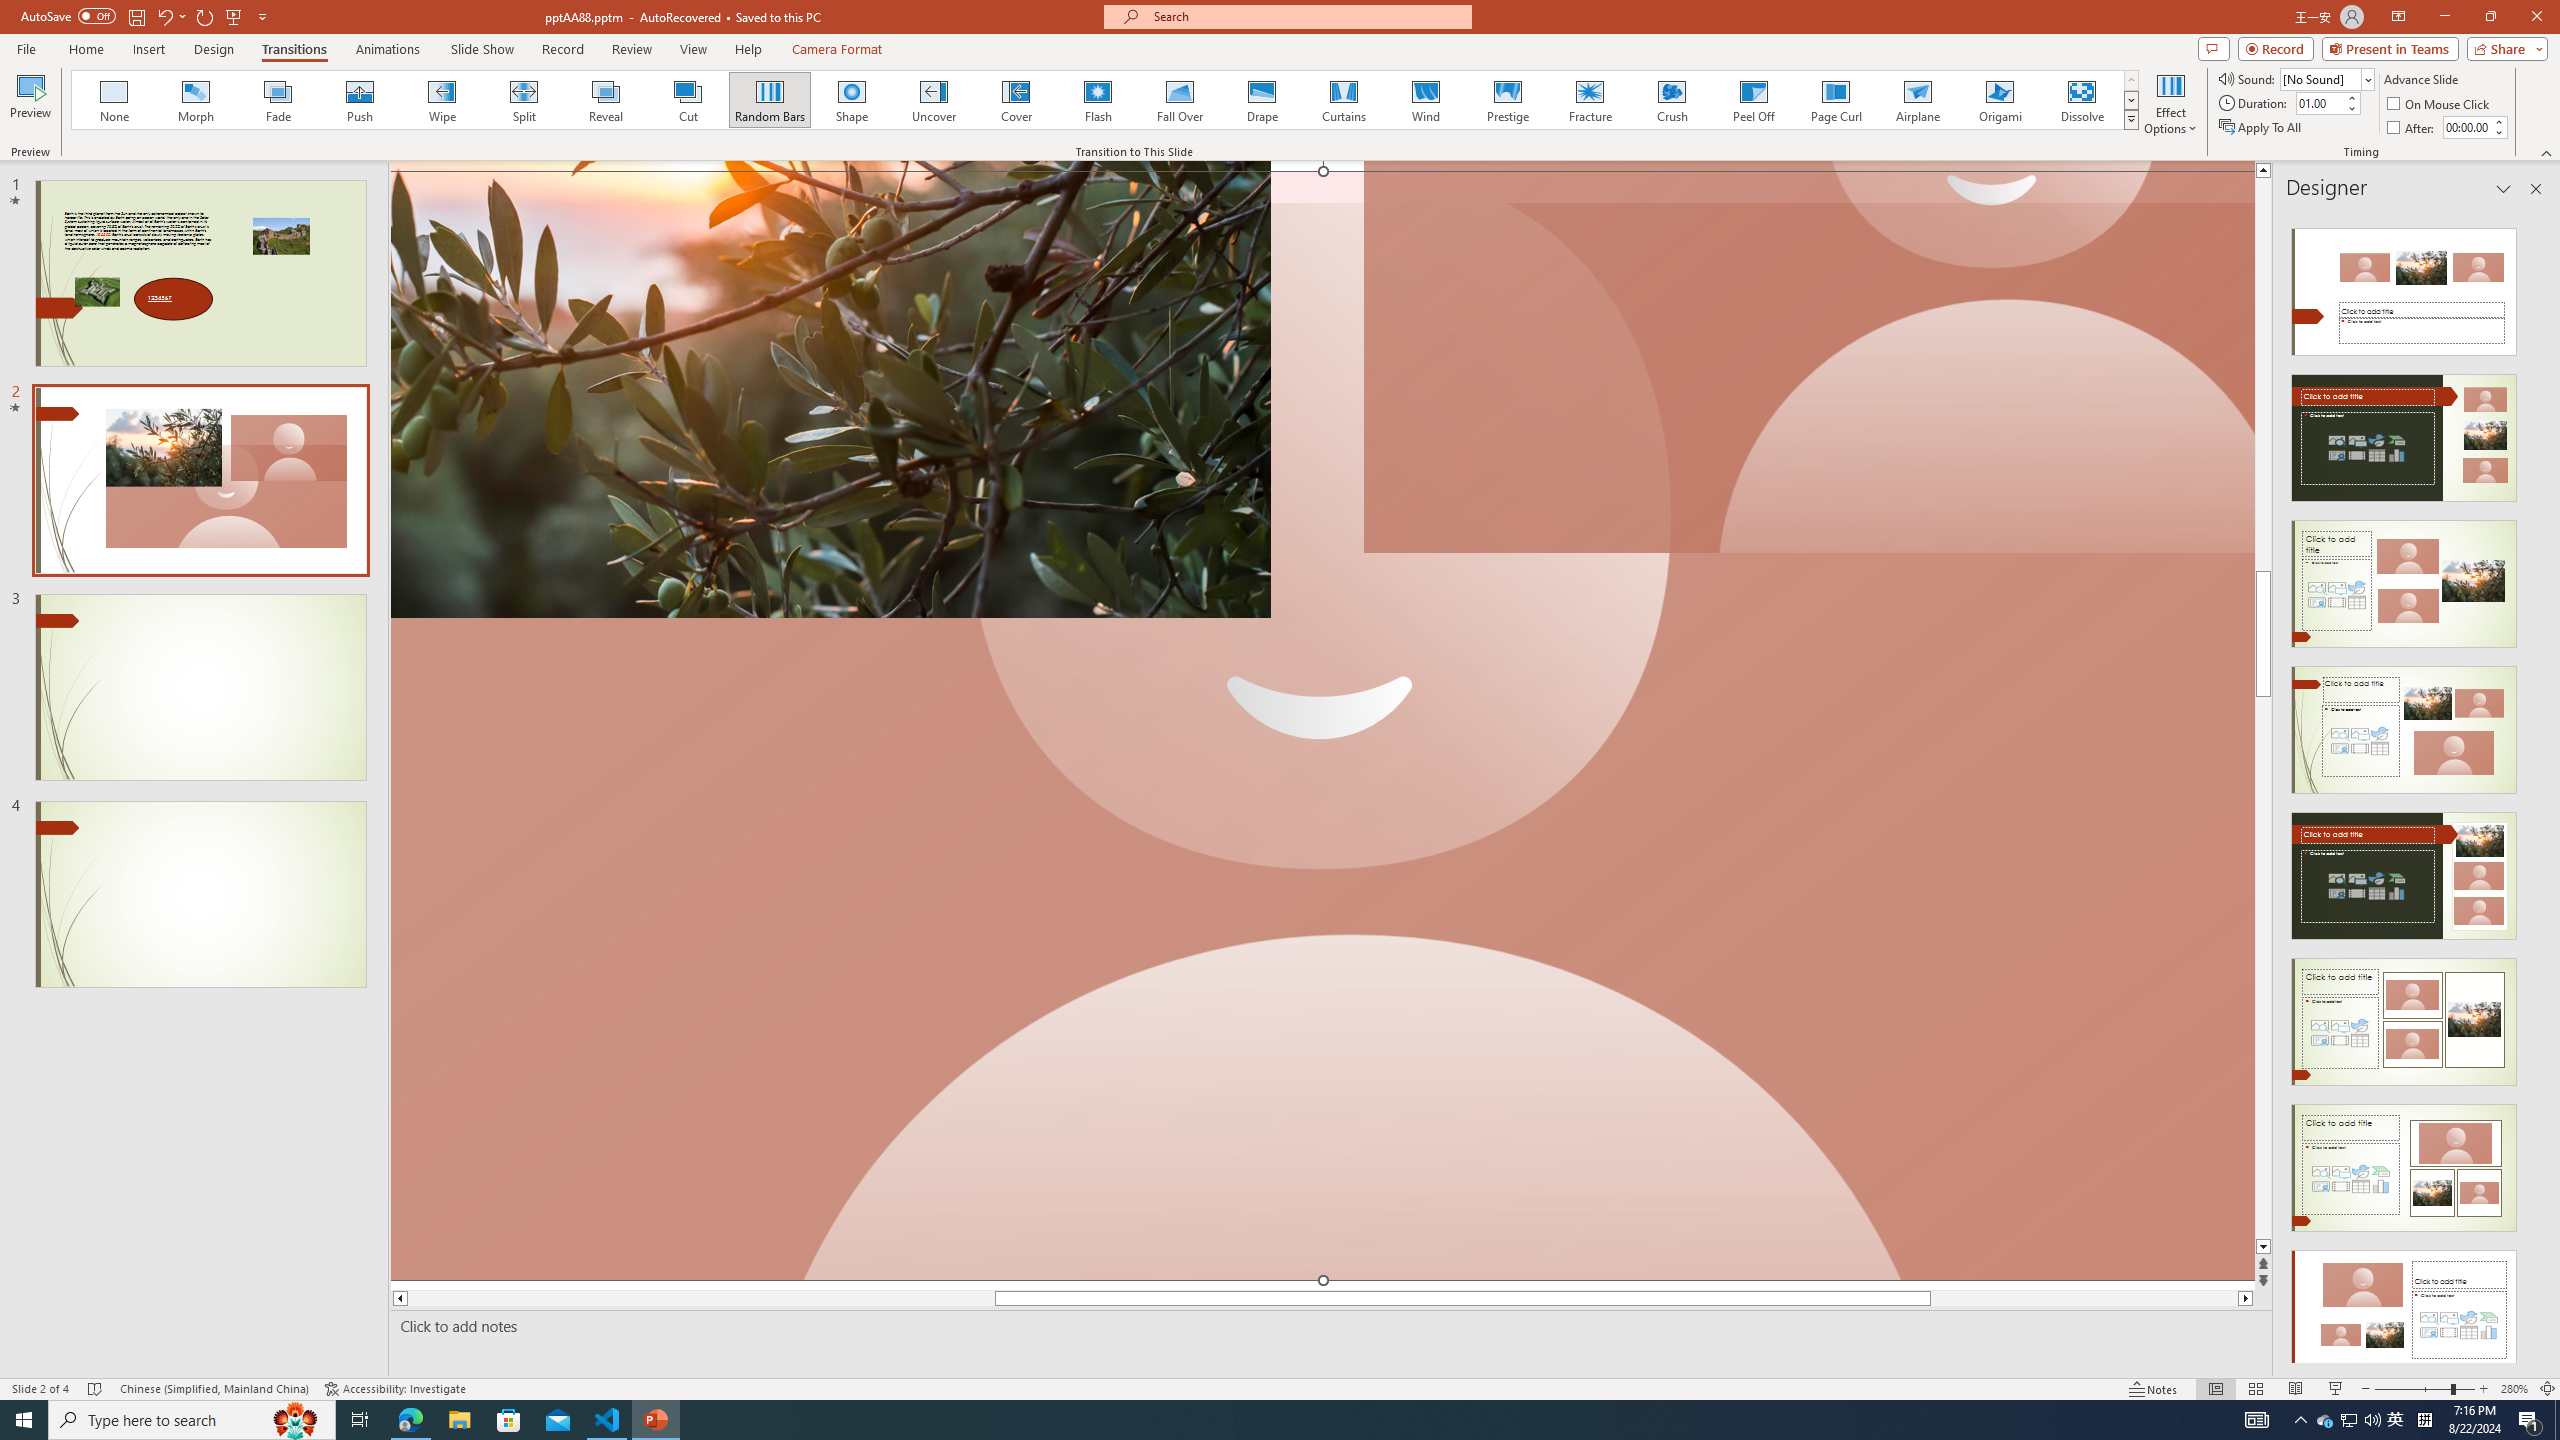 The height and width of the screenshot is (1440, 2560). Describe the element at coordinates (1344, 100) in the screenshot. I see `Curtains` at that location.